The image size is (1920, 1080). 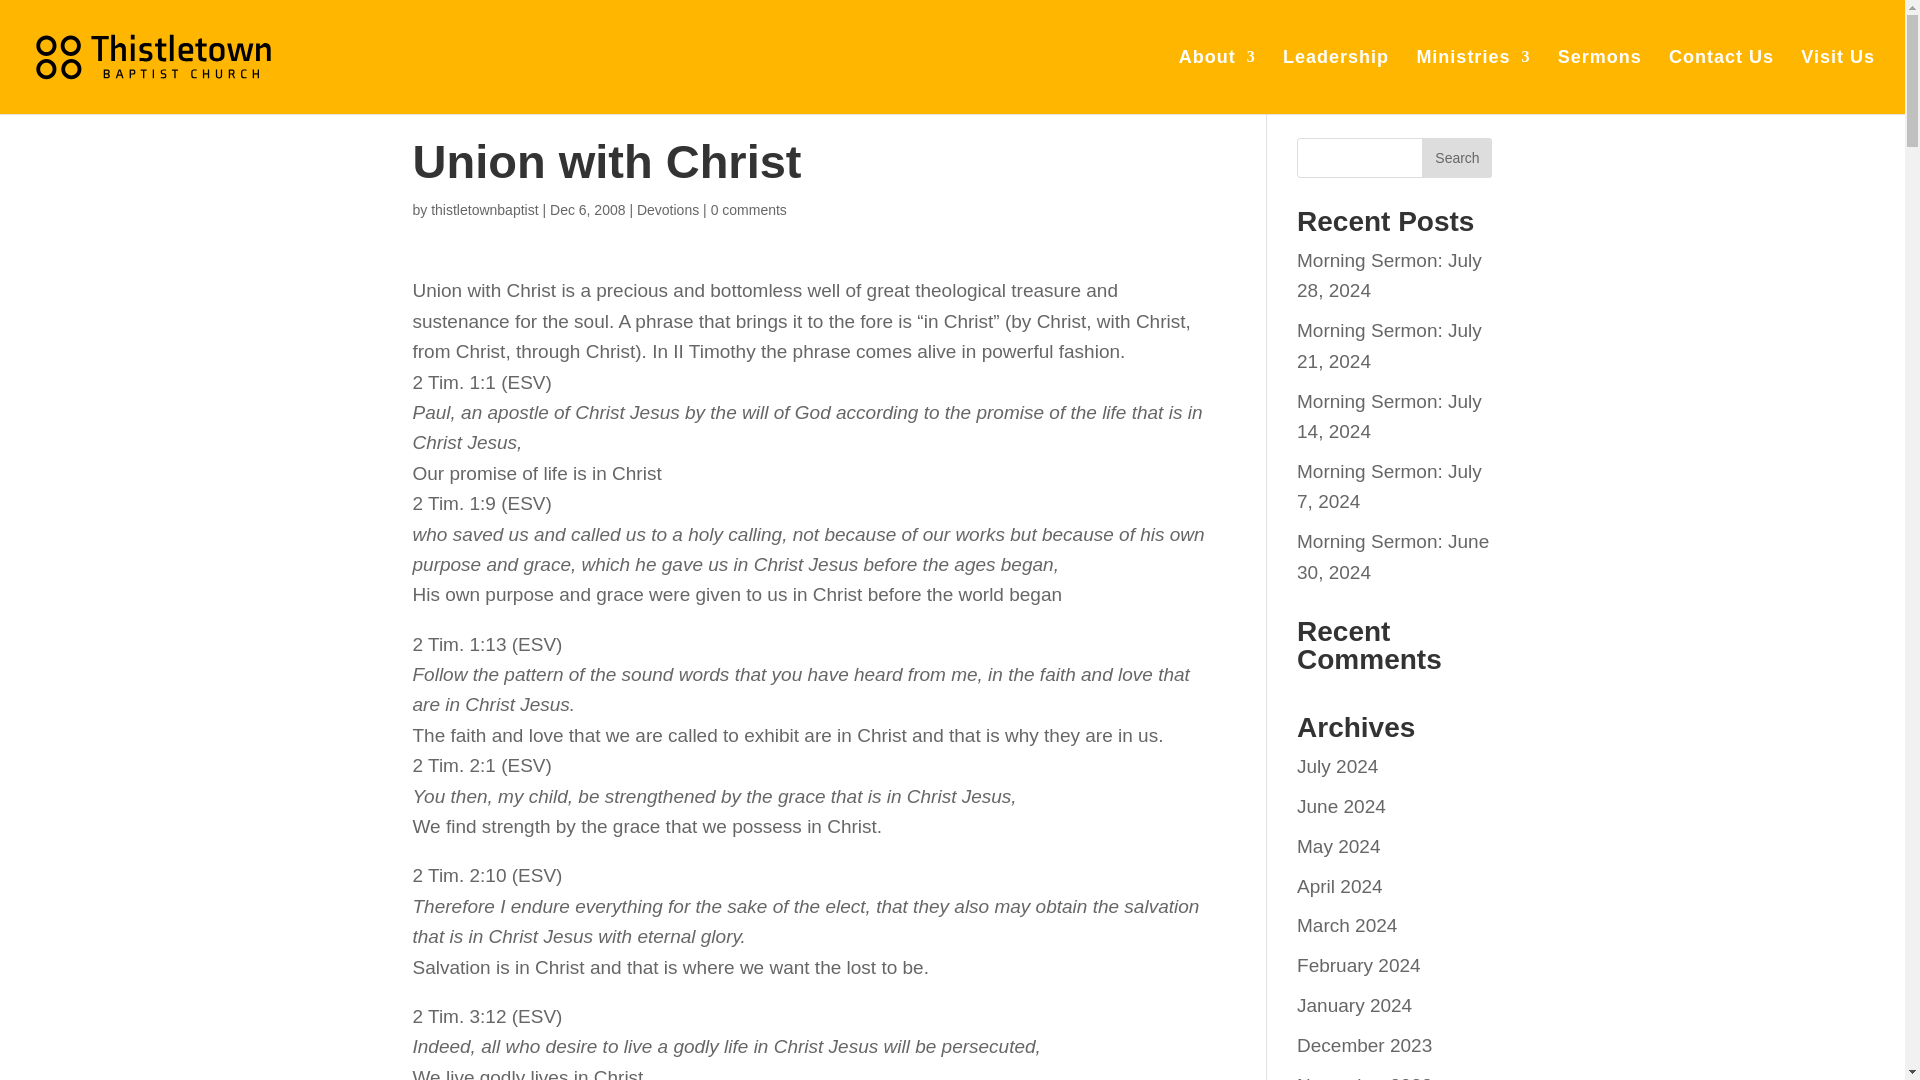 I want to click on May 2024, so click(x=1338, y=846).